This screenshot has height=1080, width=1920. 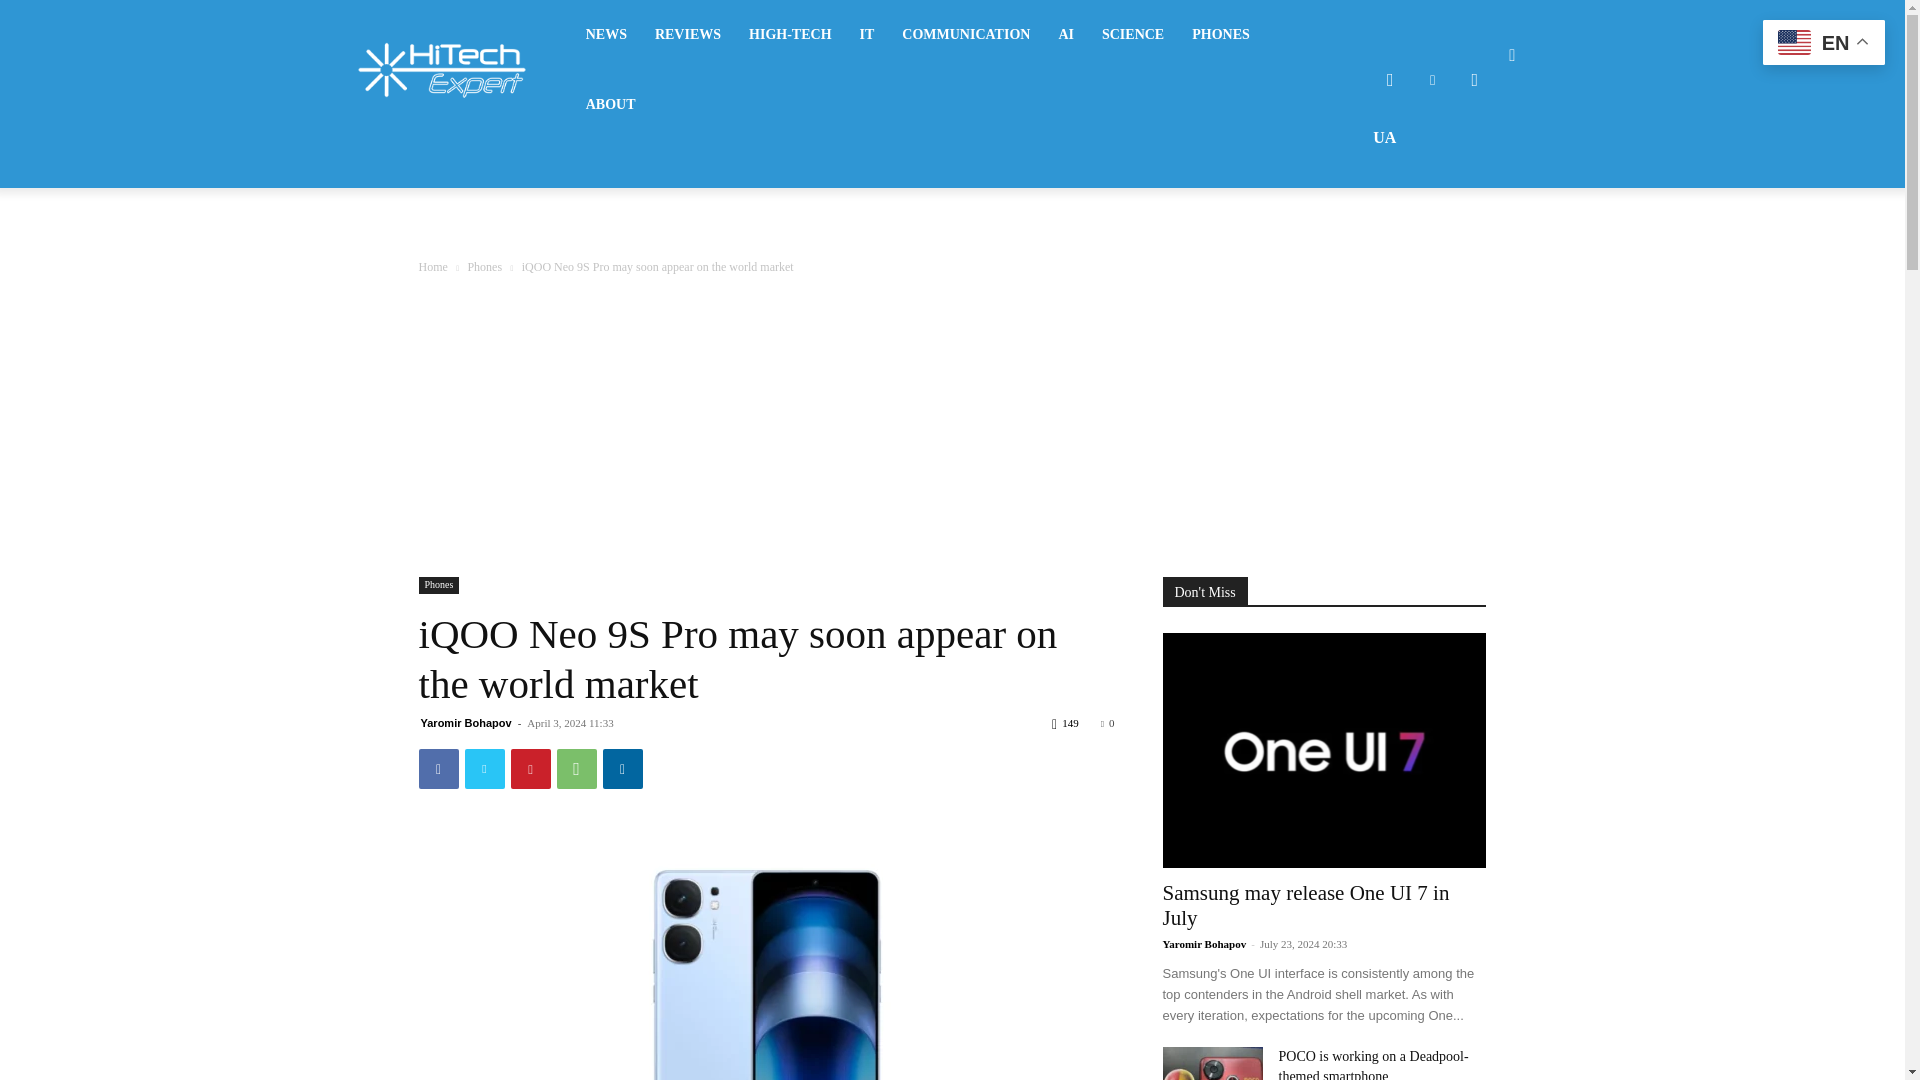 What do you see at coordinates (530, 769) in the screenshot?
I see `Pinterest` at bounding box center [530, 769].